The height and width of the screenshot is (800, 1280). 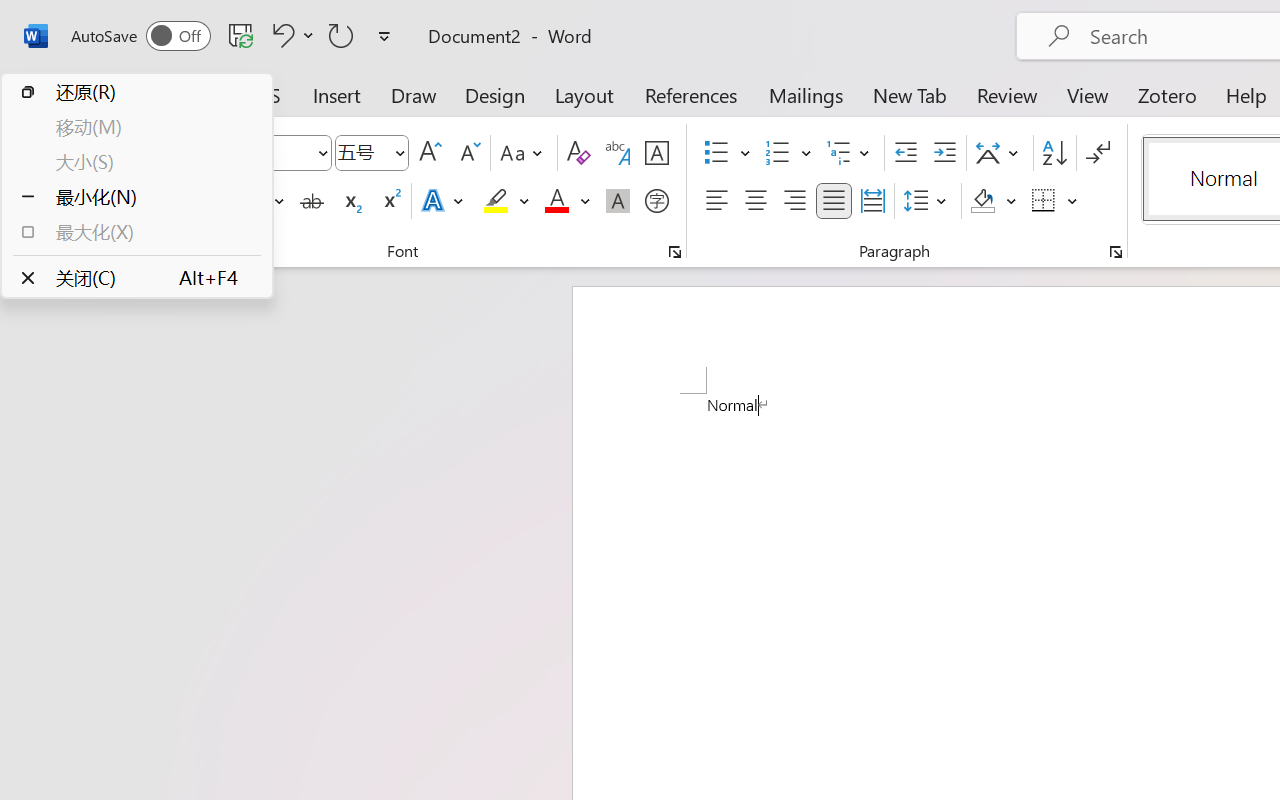 What do you see at coordinates (656, 153) in the screenshot?
I see `Character Border` at bounding box center [656, 153].